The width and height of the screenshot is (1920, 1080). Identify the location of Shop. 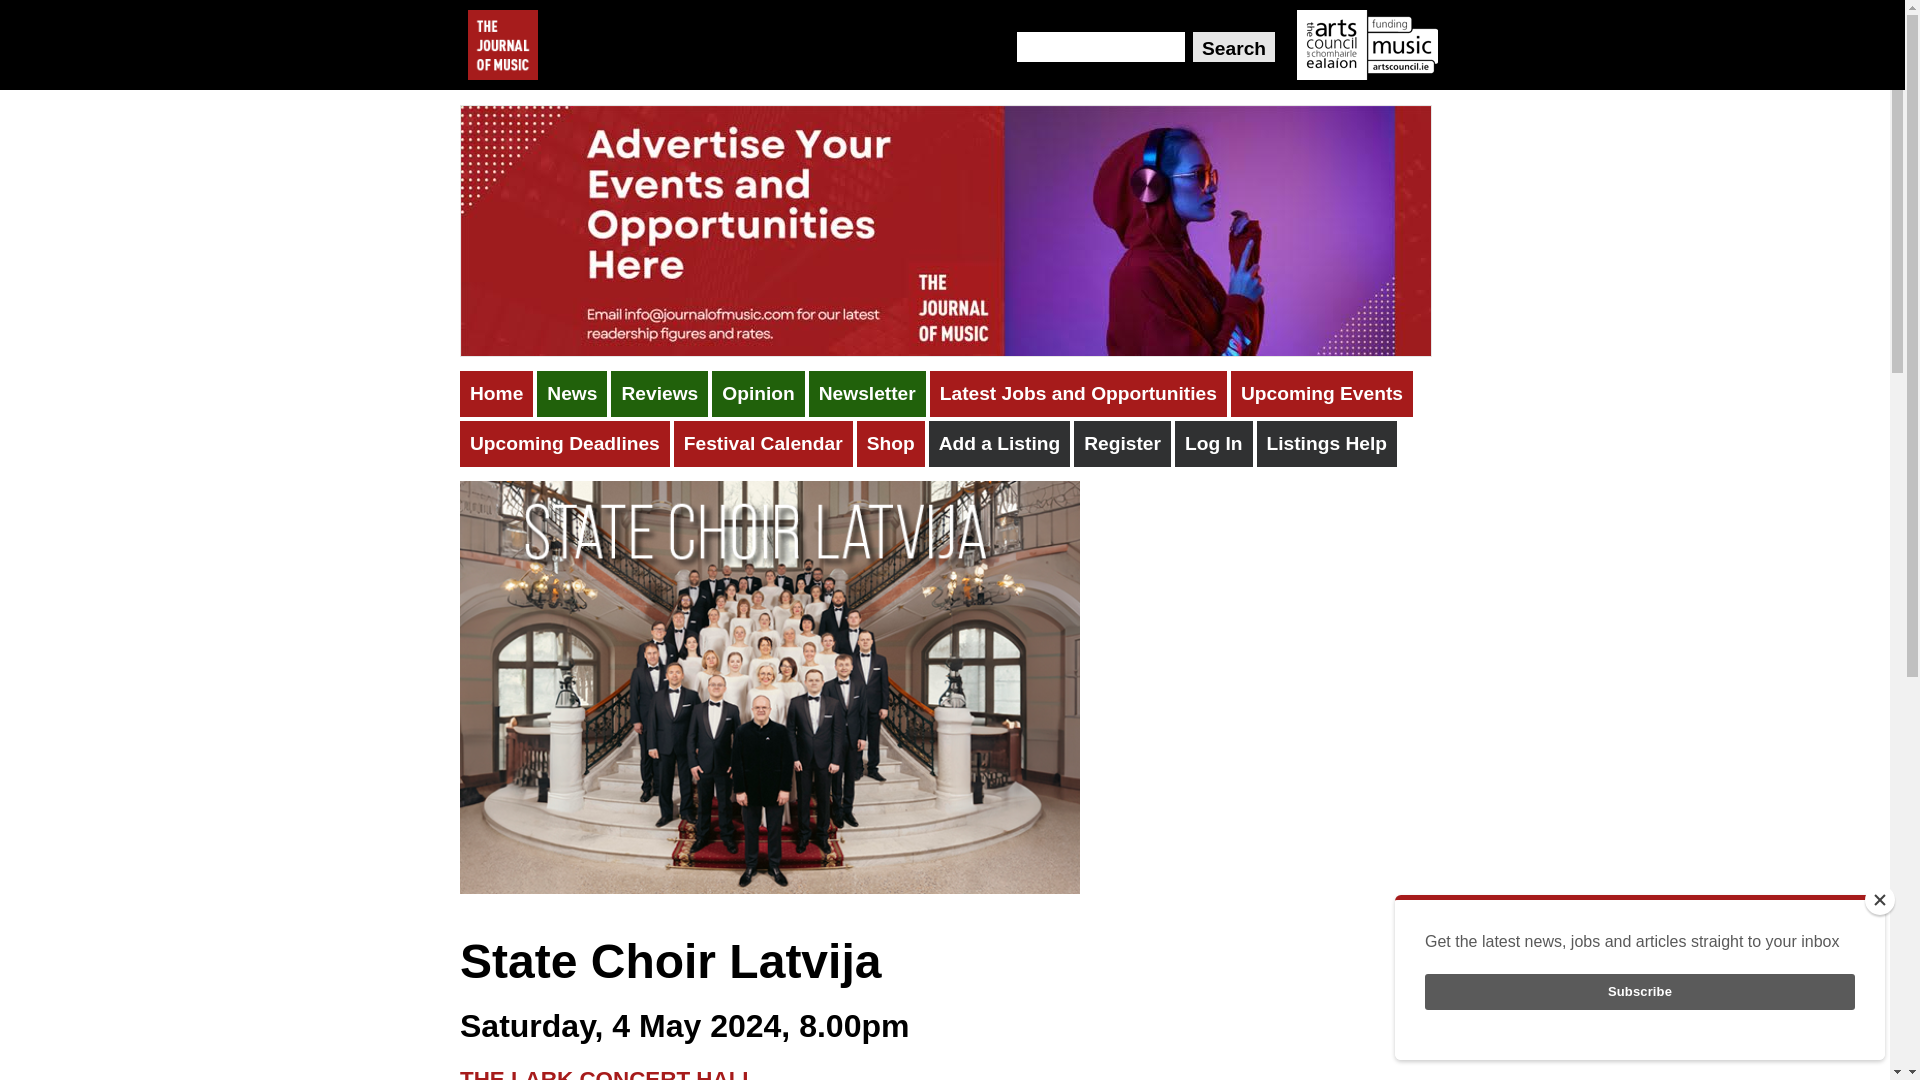
(890, 444).